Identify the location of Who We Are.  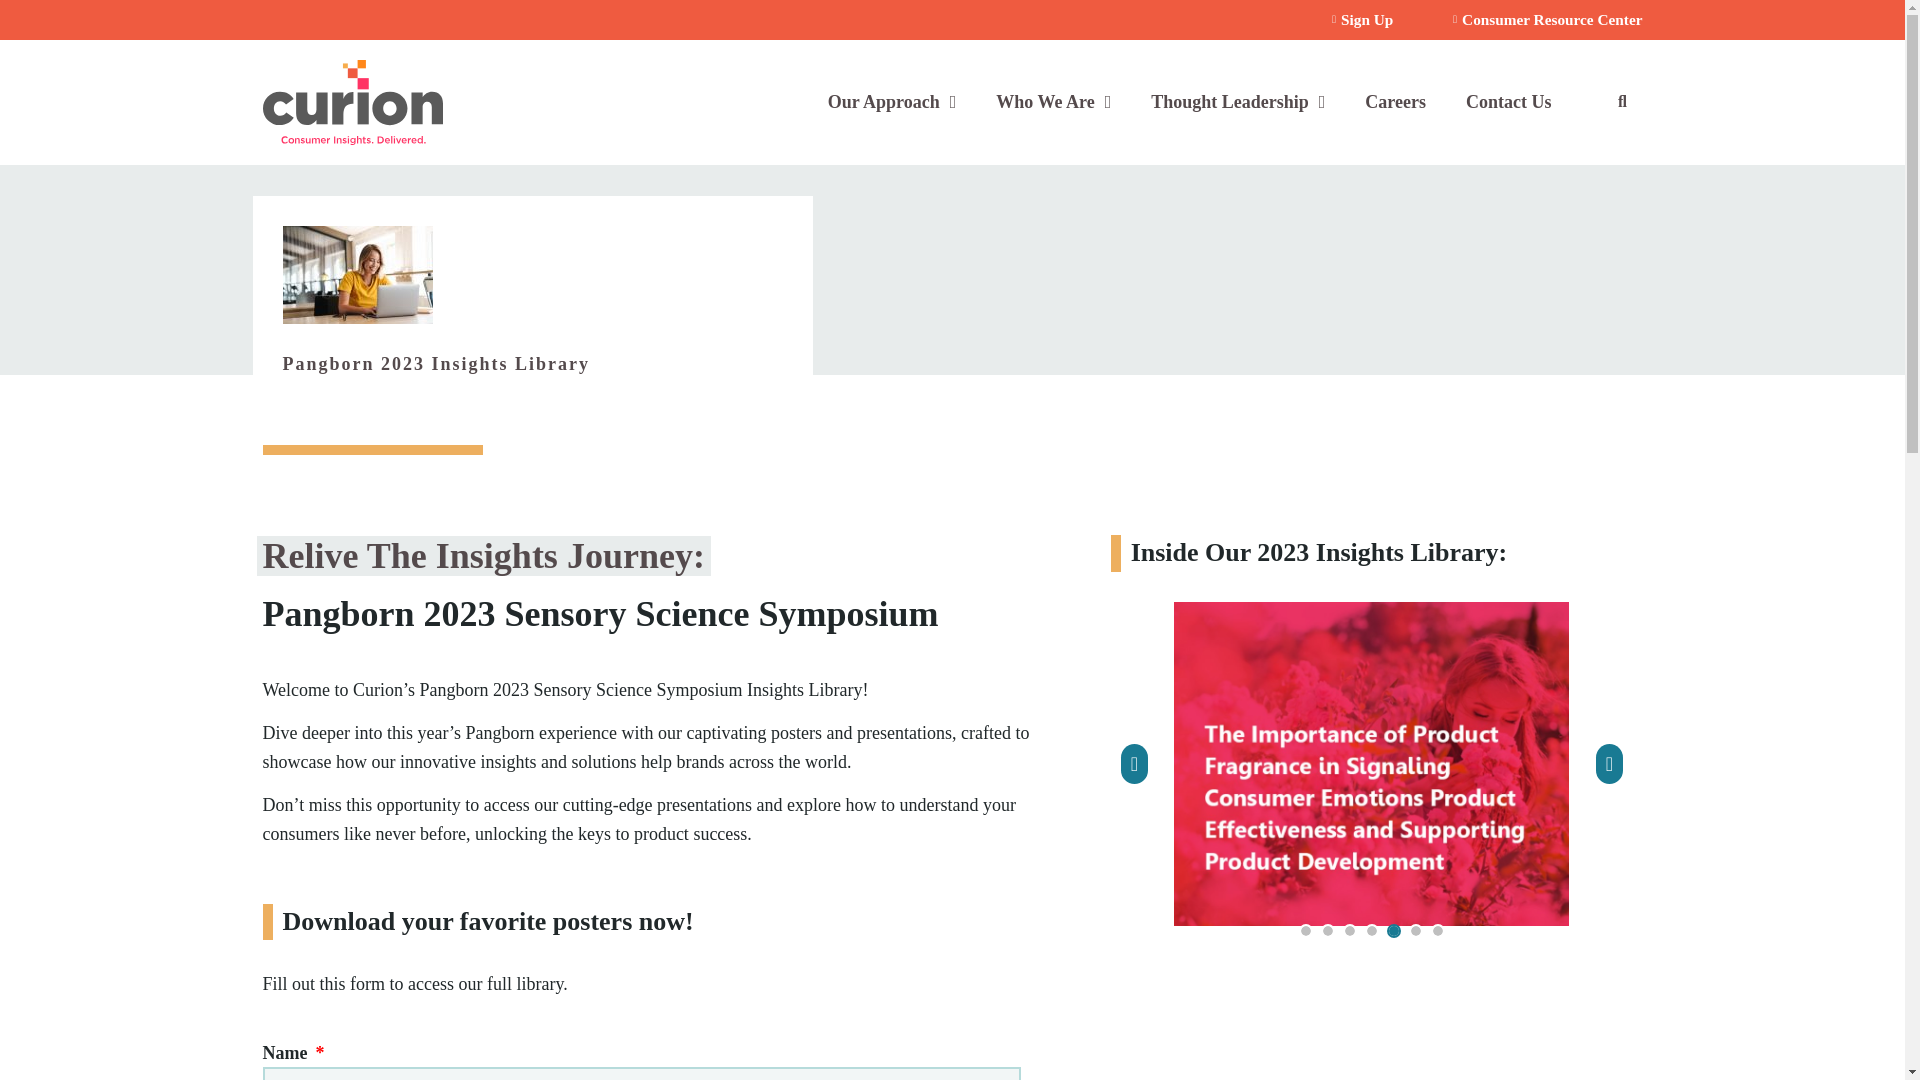
(1052, 102).